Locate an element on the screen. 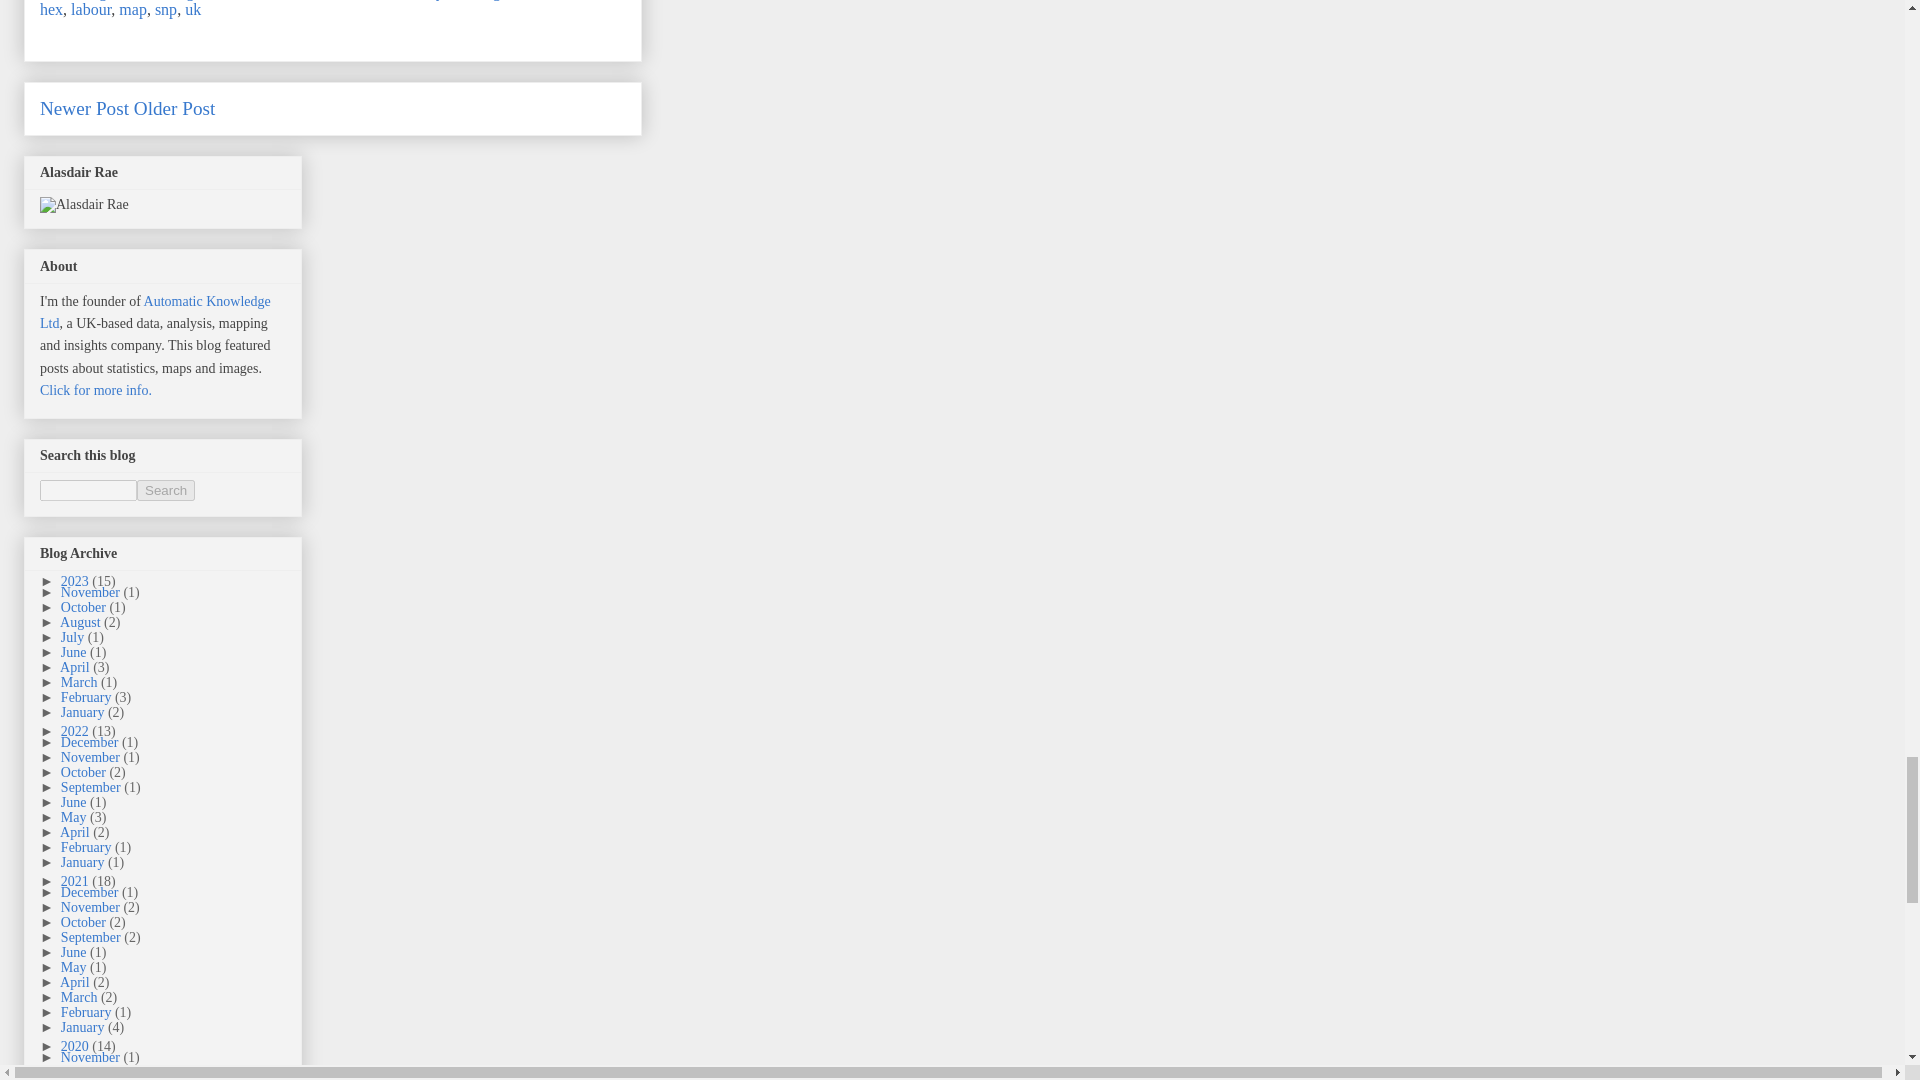  Older Post is located at coordinates (174, 108).